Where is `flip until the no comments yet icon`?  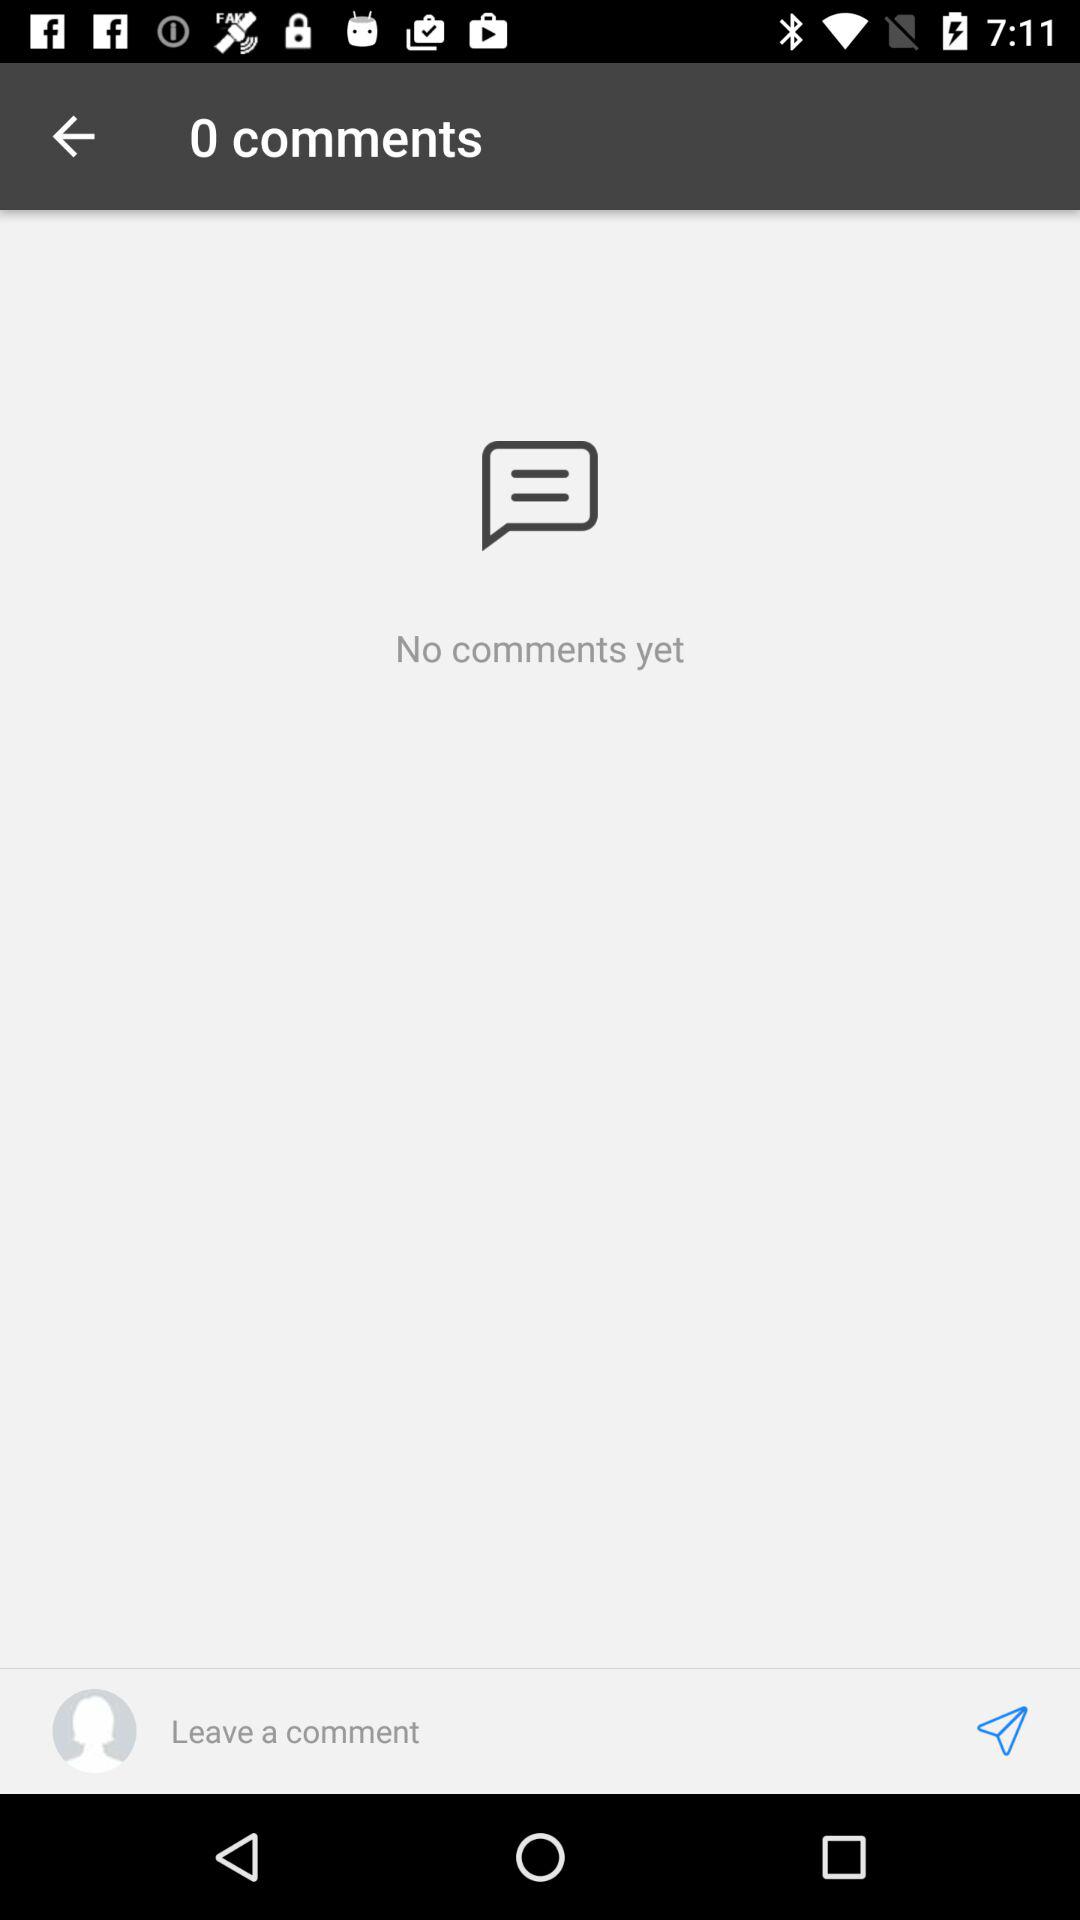
flip until the no comments yet icon is located at coordinates (540, 648).